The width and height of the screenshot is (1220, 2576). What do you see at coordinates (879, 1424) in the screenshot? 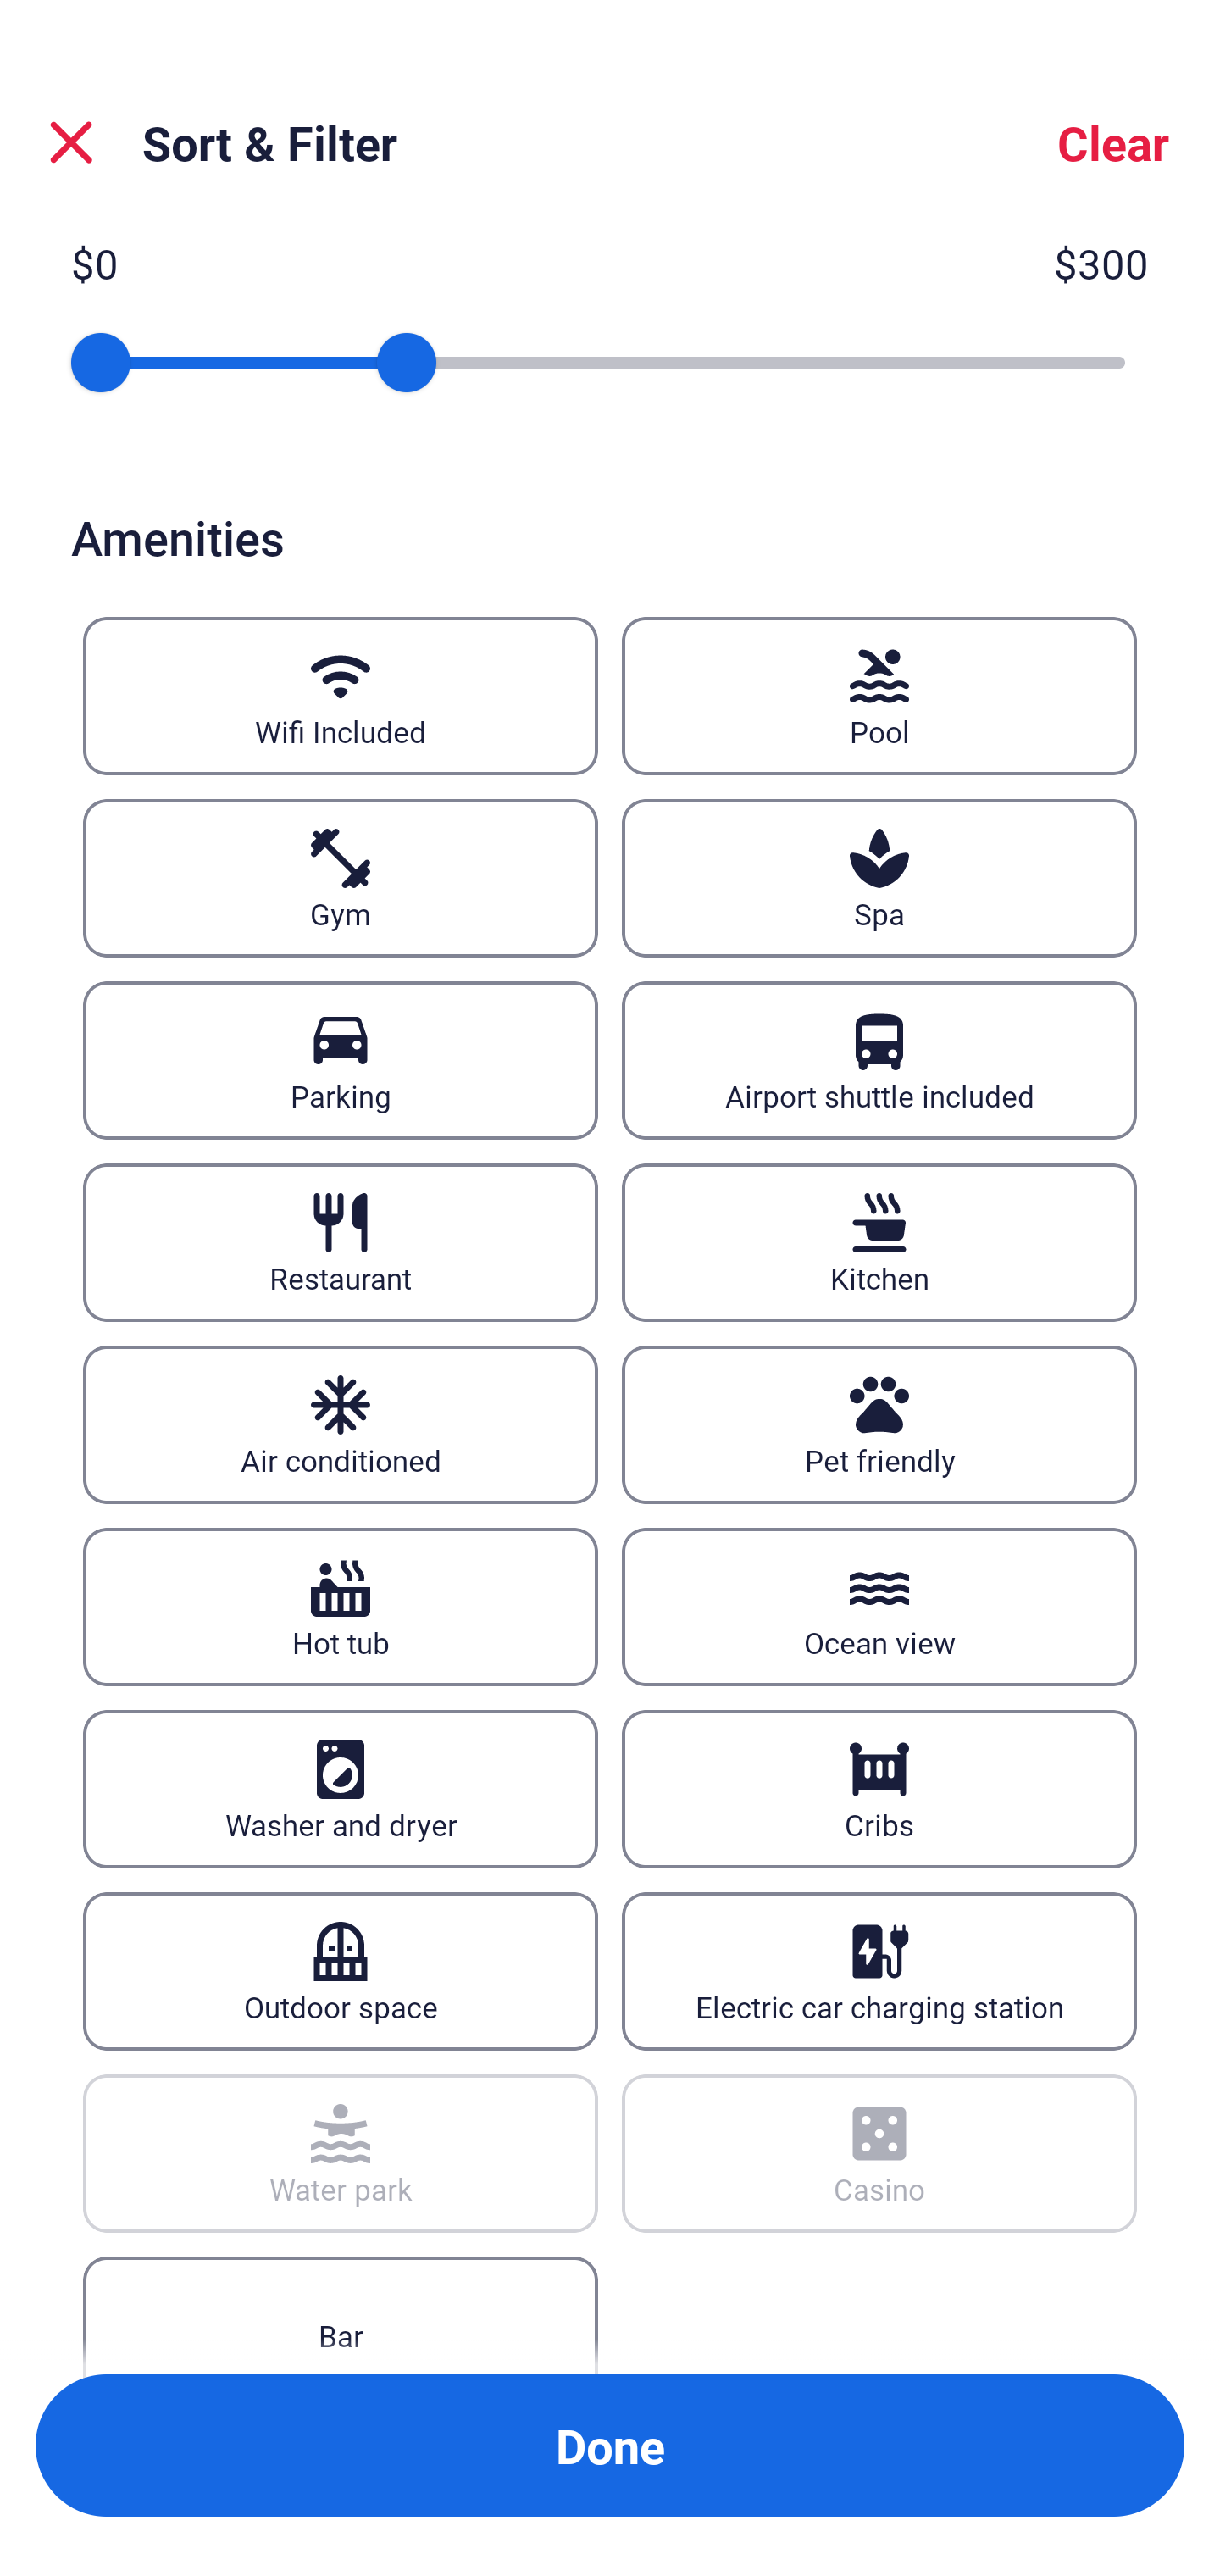
I see `Pet friendly` at bounding box center [879, 1424].